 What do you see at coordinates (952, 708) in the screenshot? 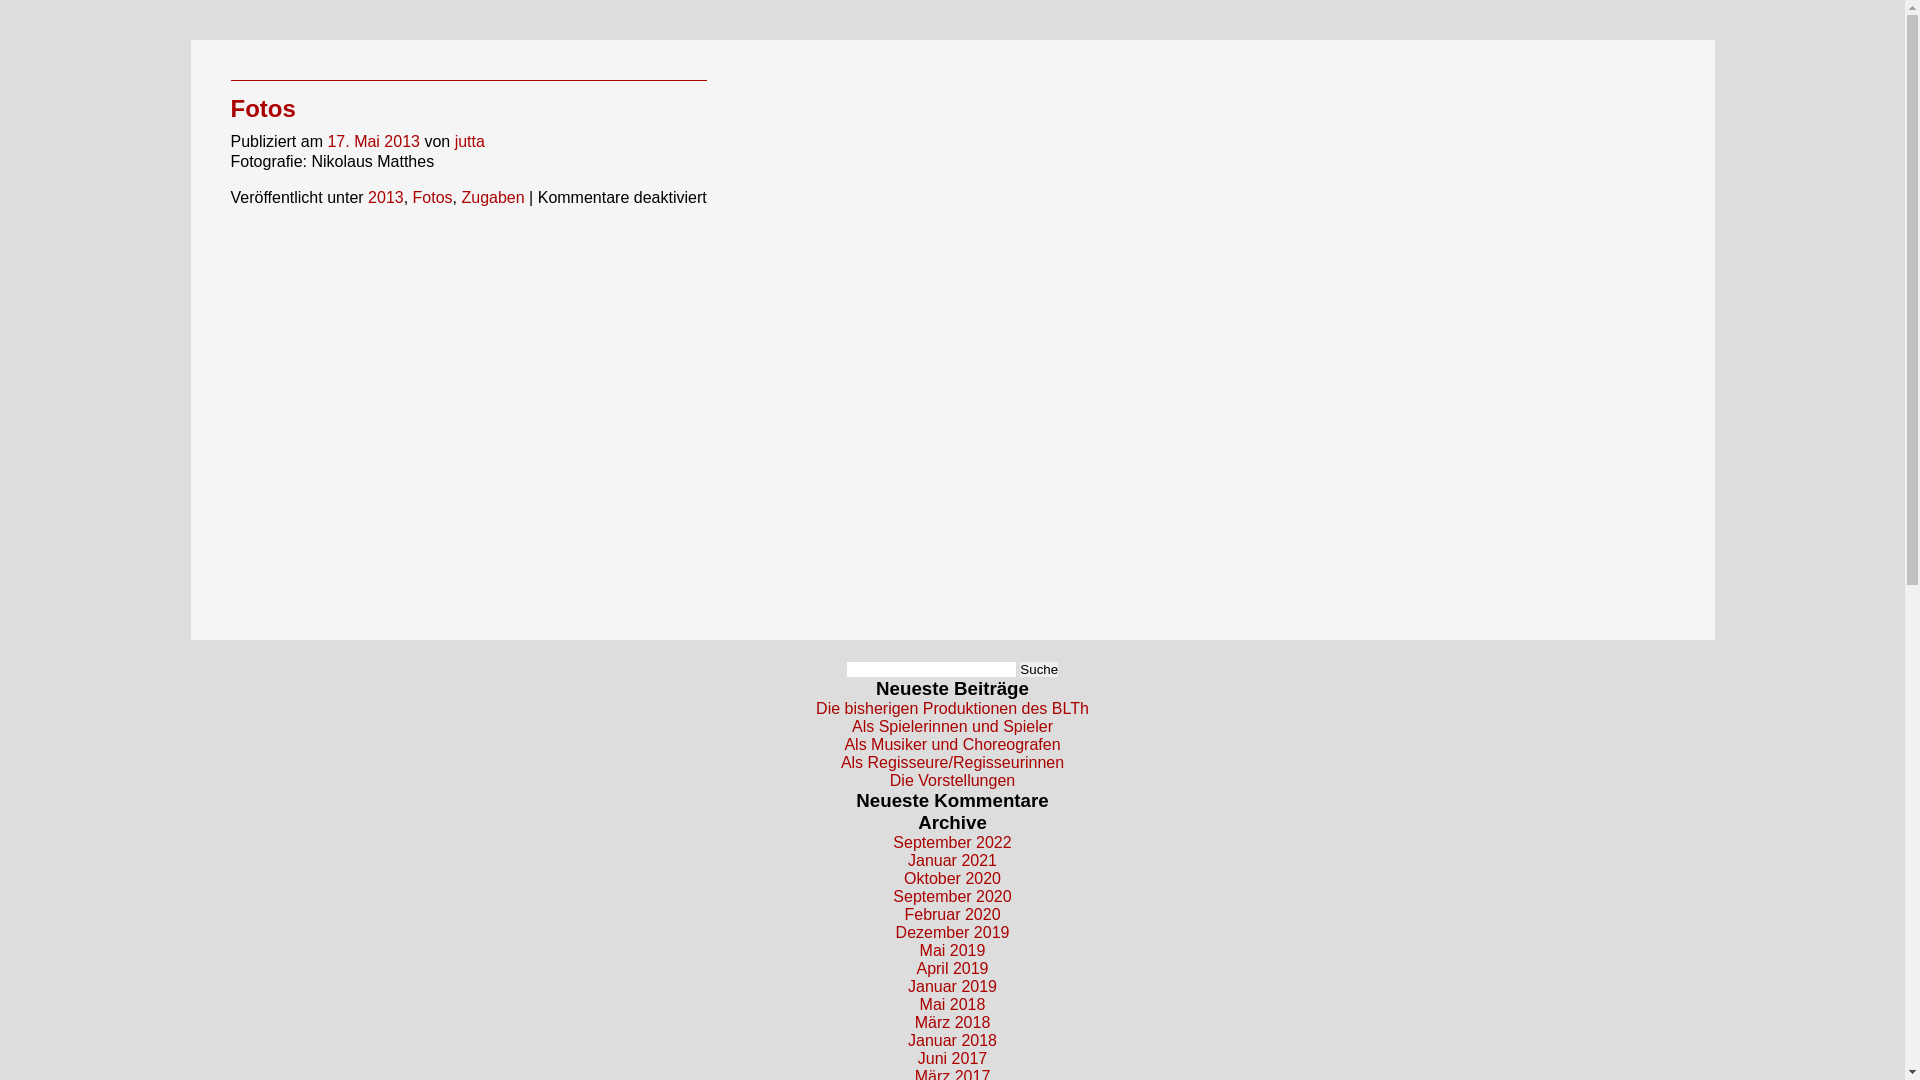
I see `Die bisherigen Produktionen des BLTh` at bounding box center [952, 708].